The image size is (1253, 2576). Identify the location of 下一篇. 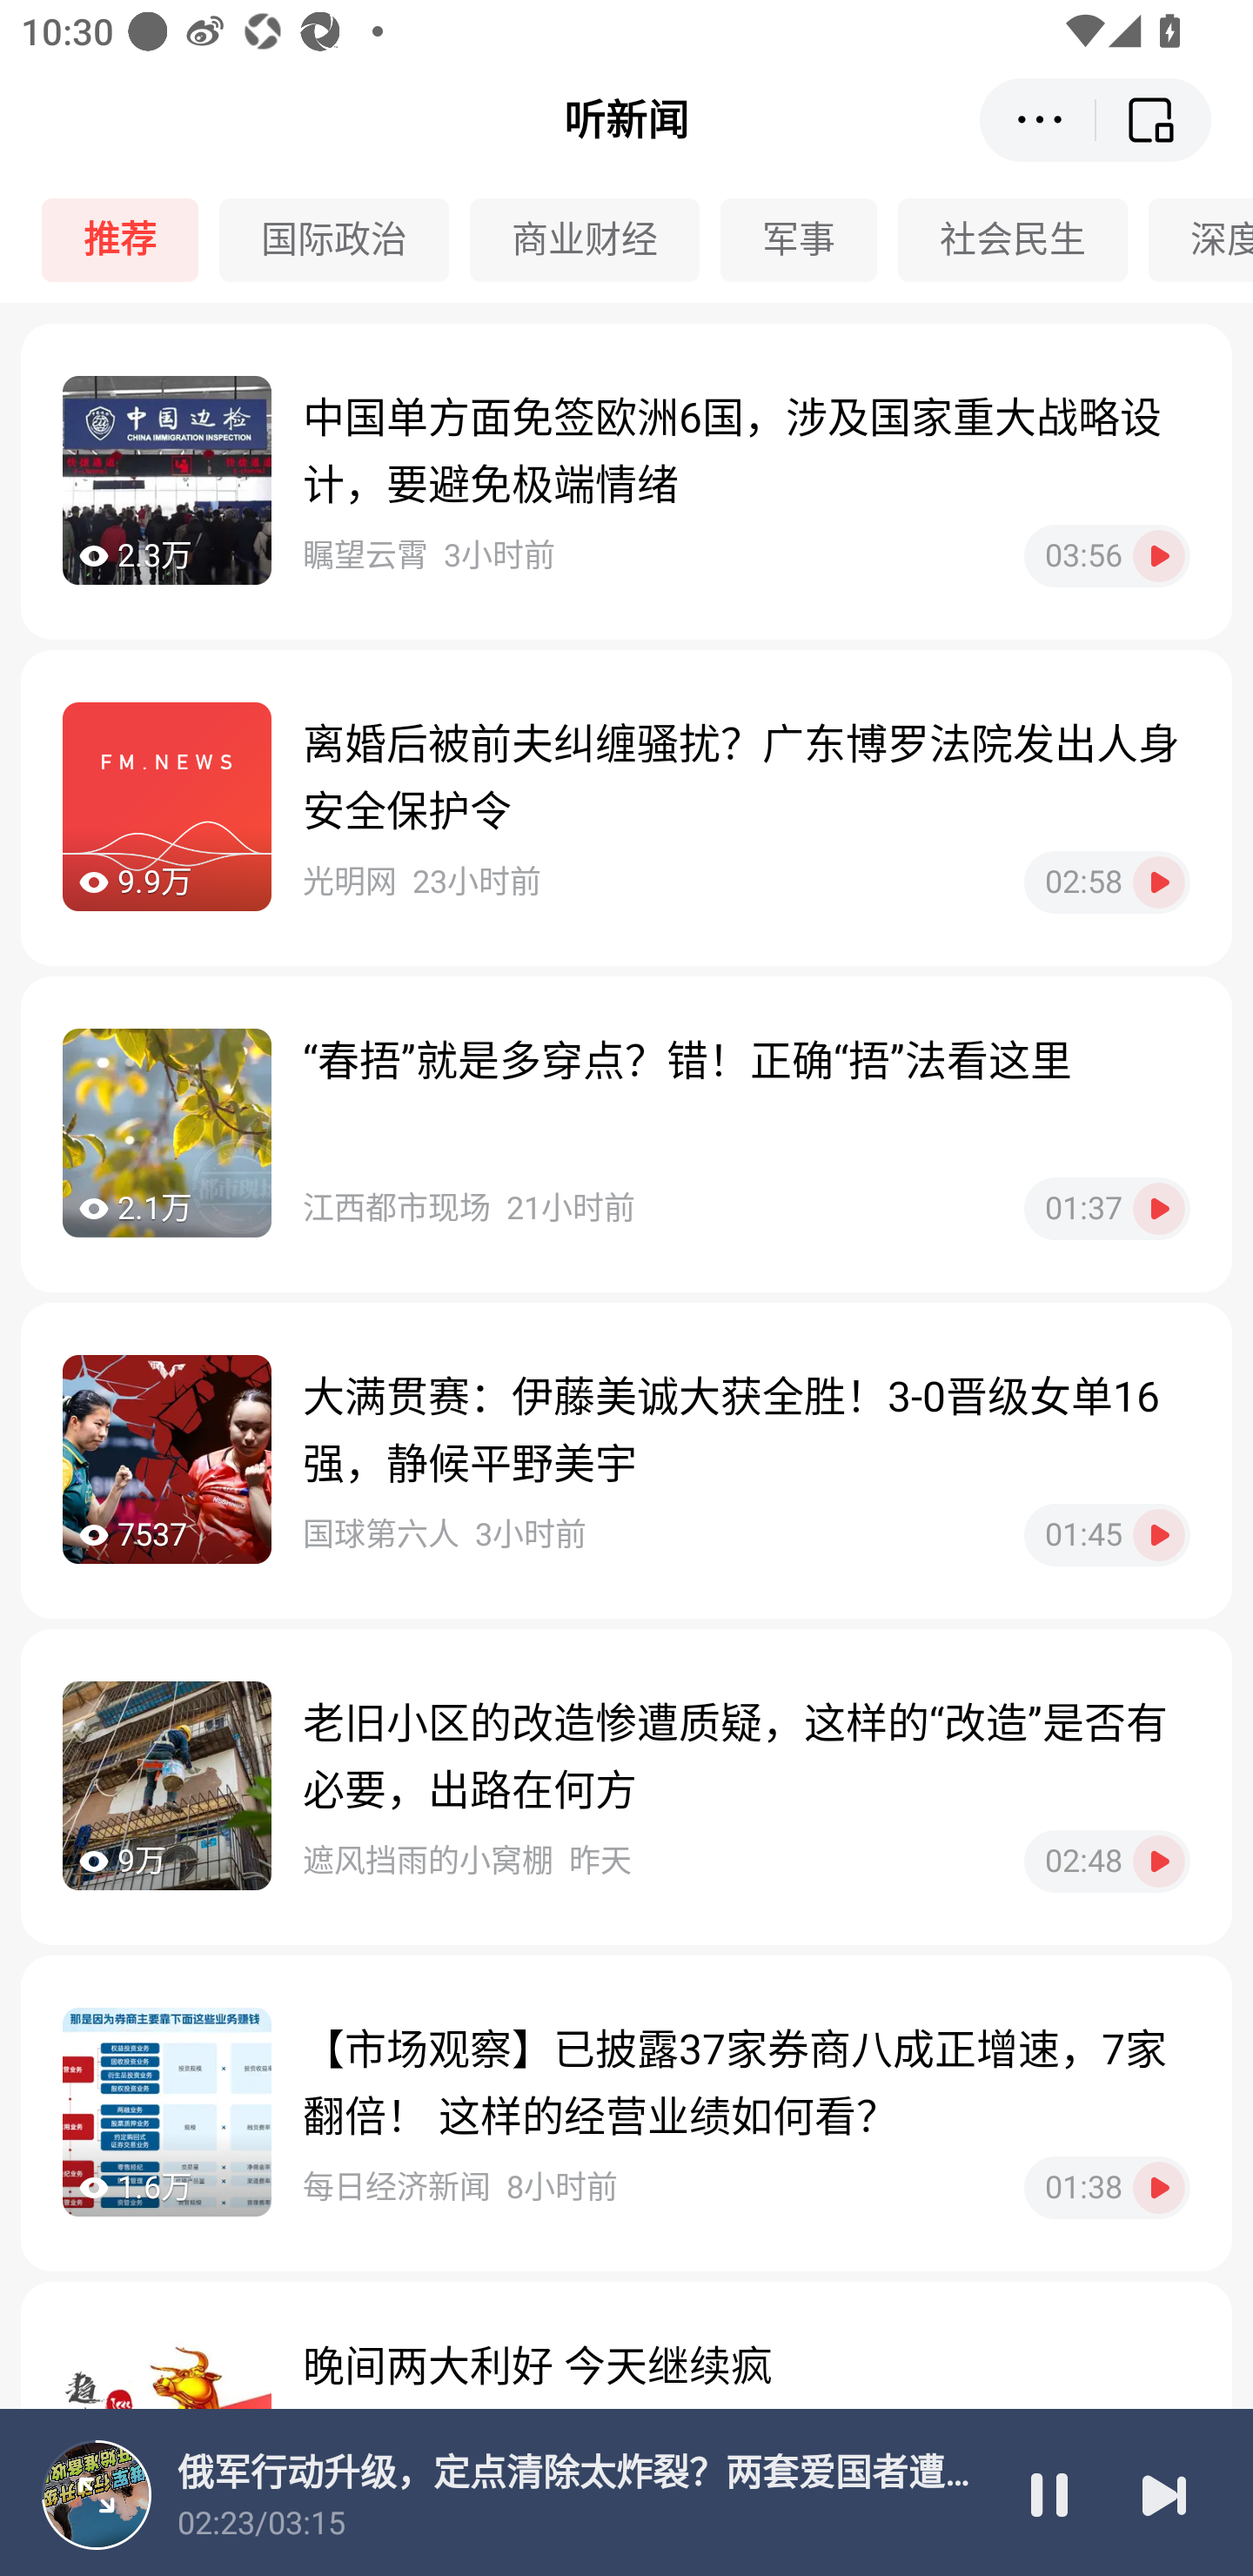
(1164, 2494).